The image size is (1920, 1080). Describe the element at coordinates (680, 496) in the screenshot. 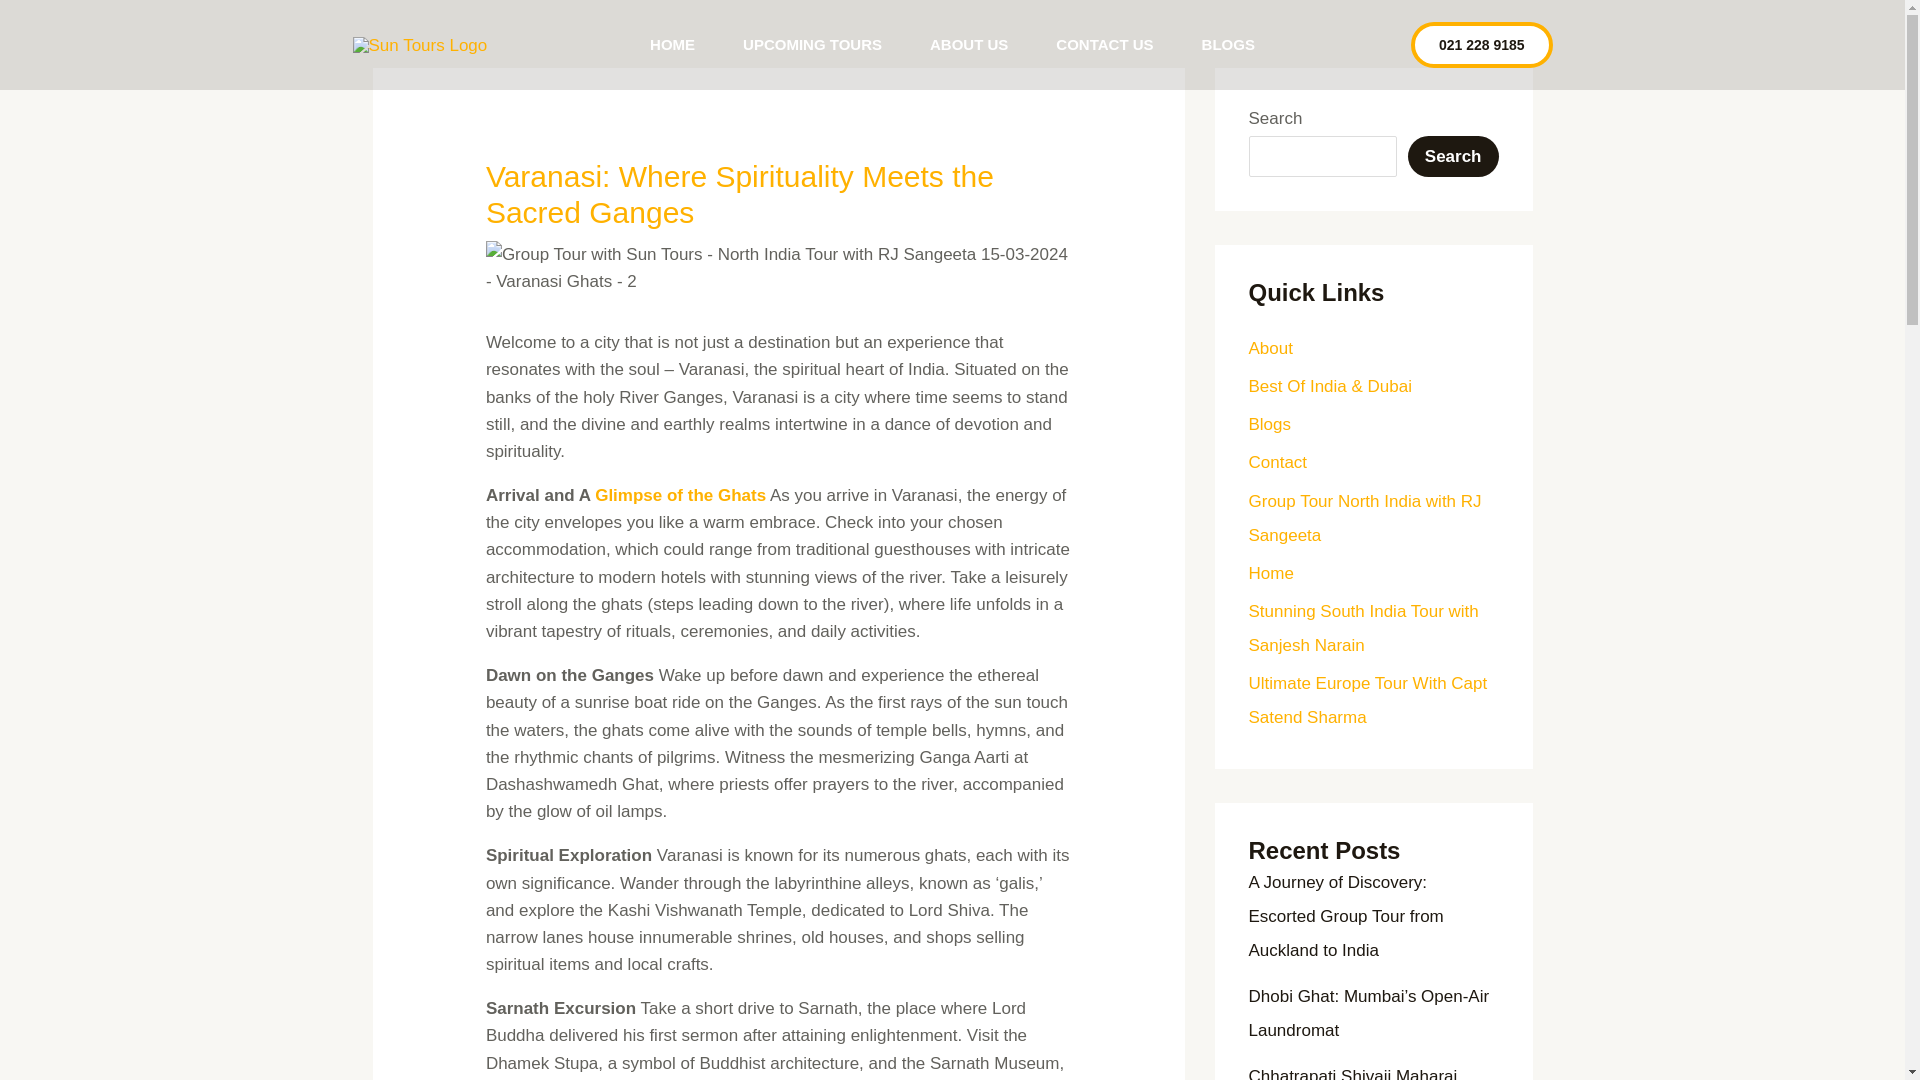

I see `Glimpse of the Ghats` at that location.